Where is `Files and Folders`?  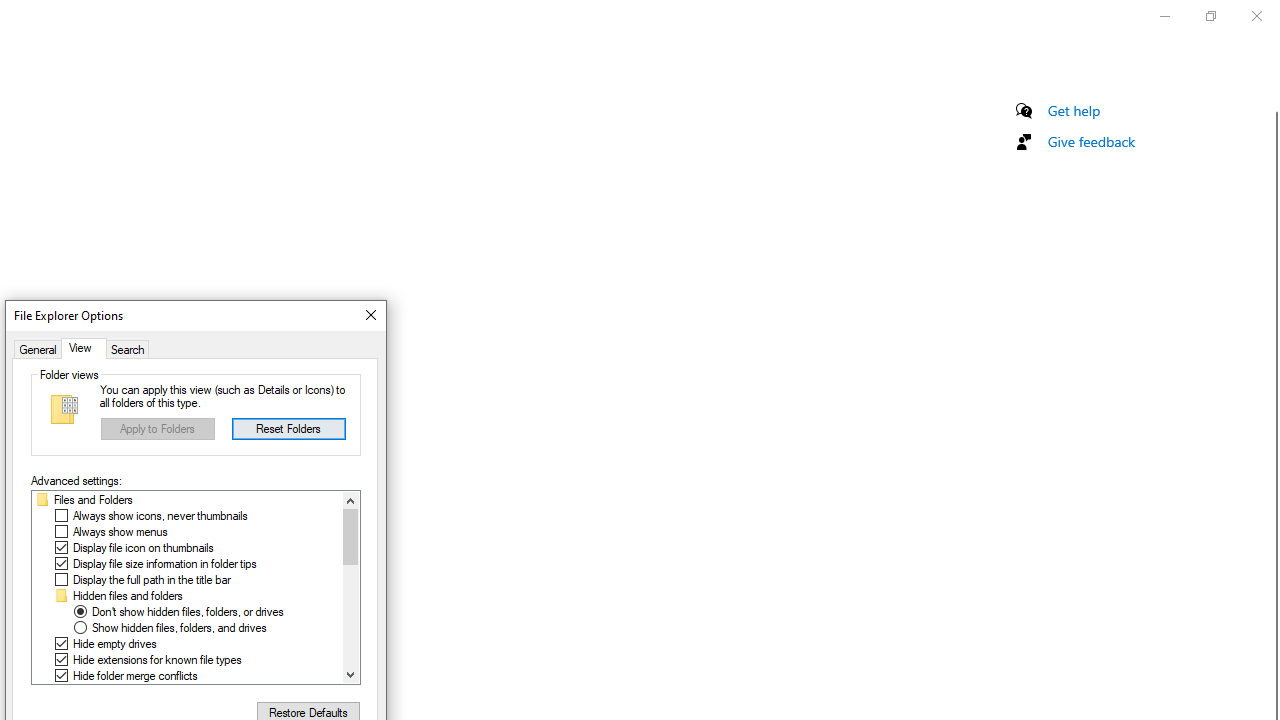 Files and Folders is located at coordinates (93, 500).